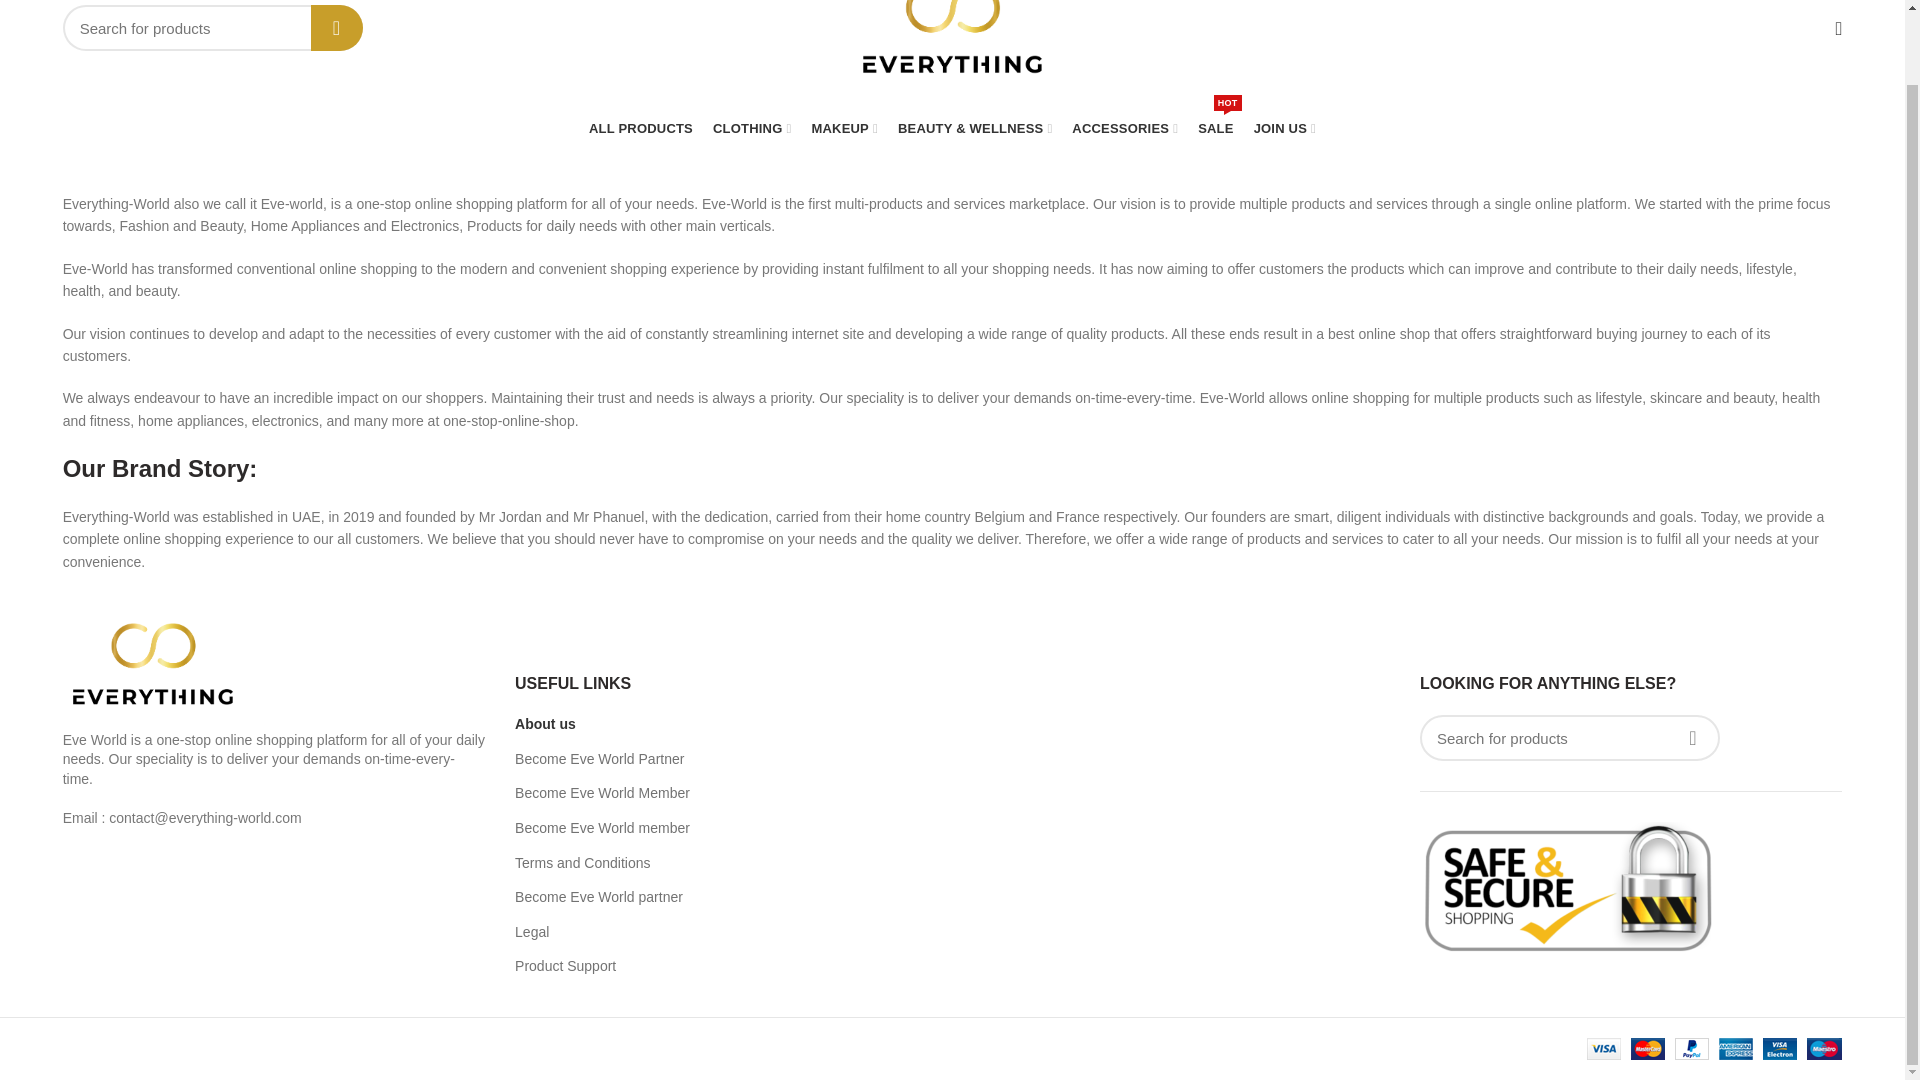 The height and width of the screenshot is (1080, 1920). What do you see at coordinates (1676, 325) in the screenshot?
I see `Log in` at bounding box center [1676, 325].